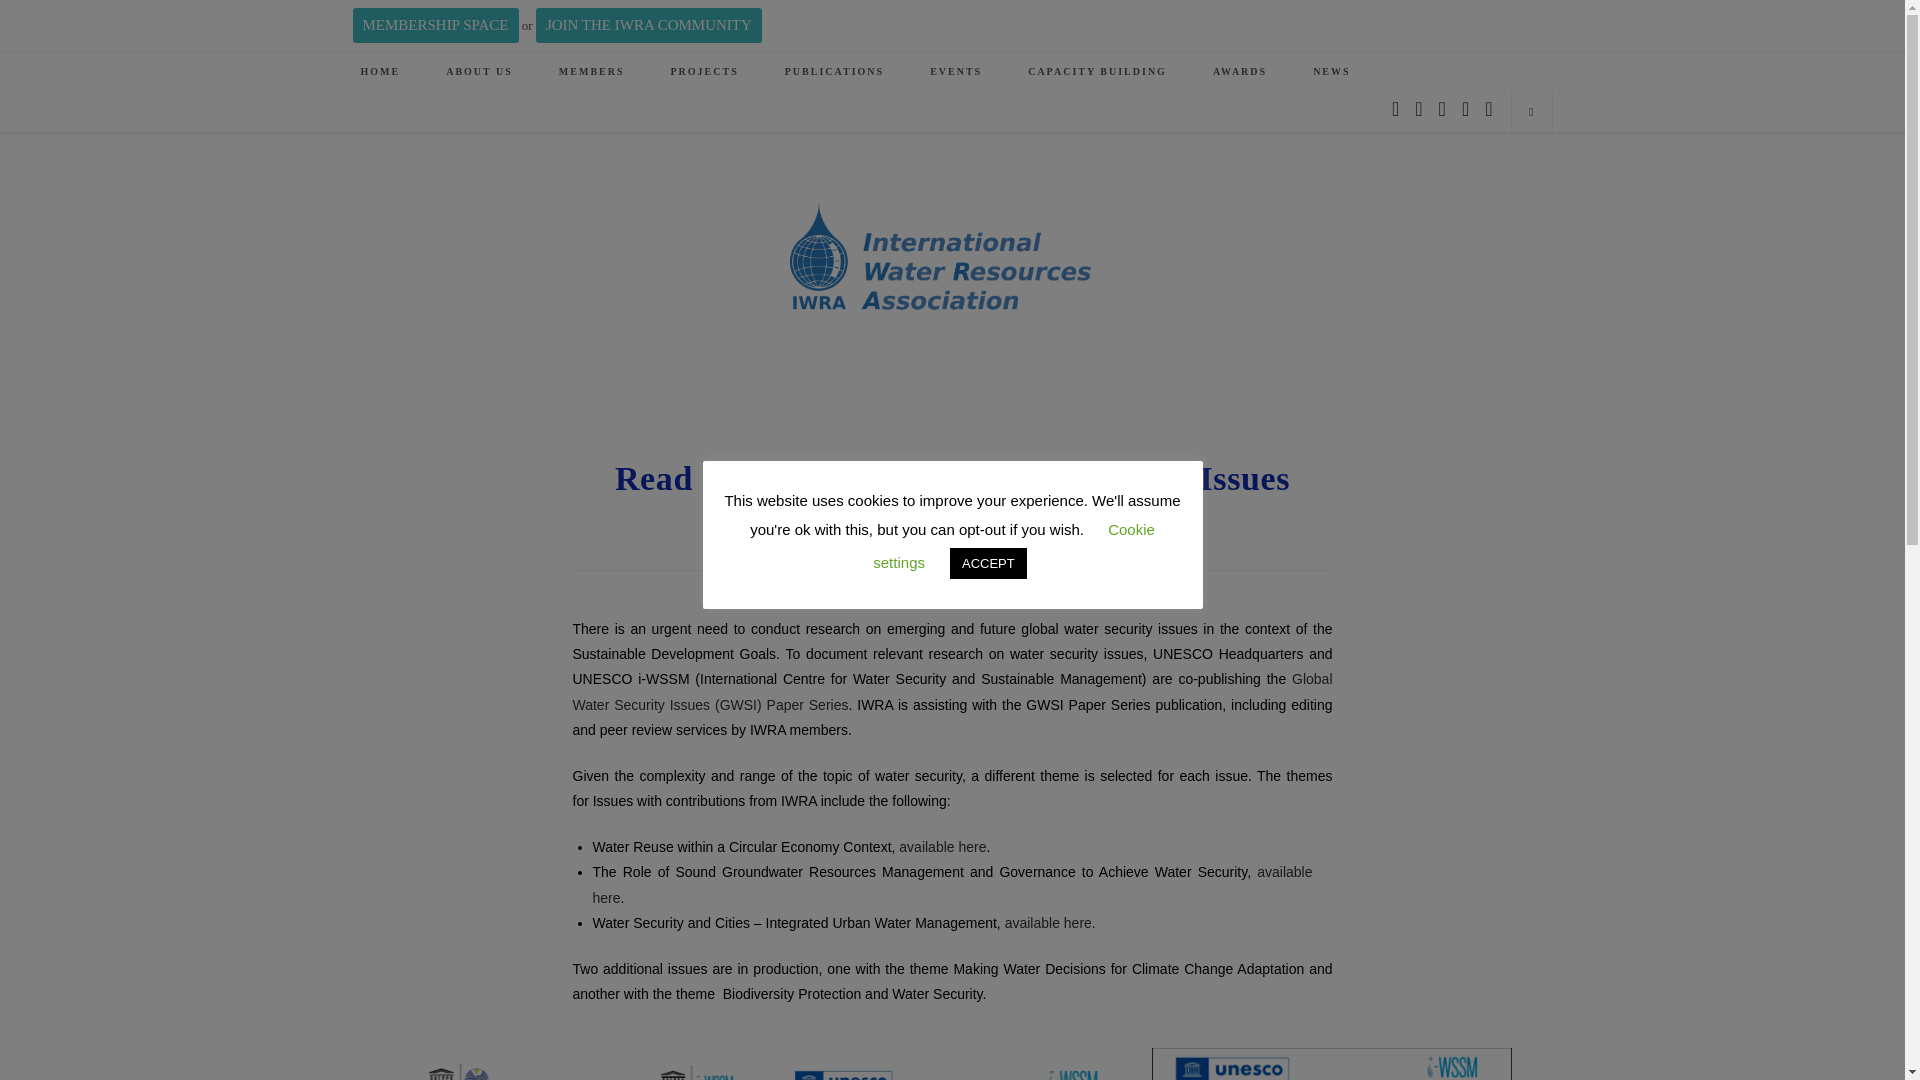 The image size is (1920, 1080). I want to click on ABOUT US, so click(478, 71).